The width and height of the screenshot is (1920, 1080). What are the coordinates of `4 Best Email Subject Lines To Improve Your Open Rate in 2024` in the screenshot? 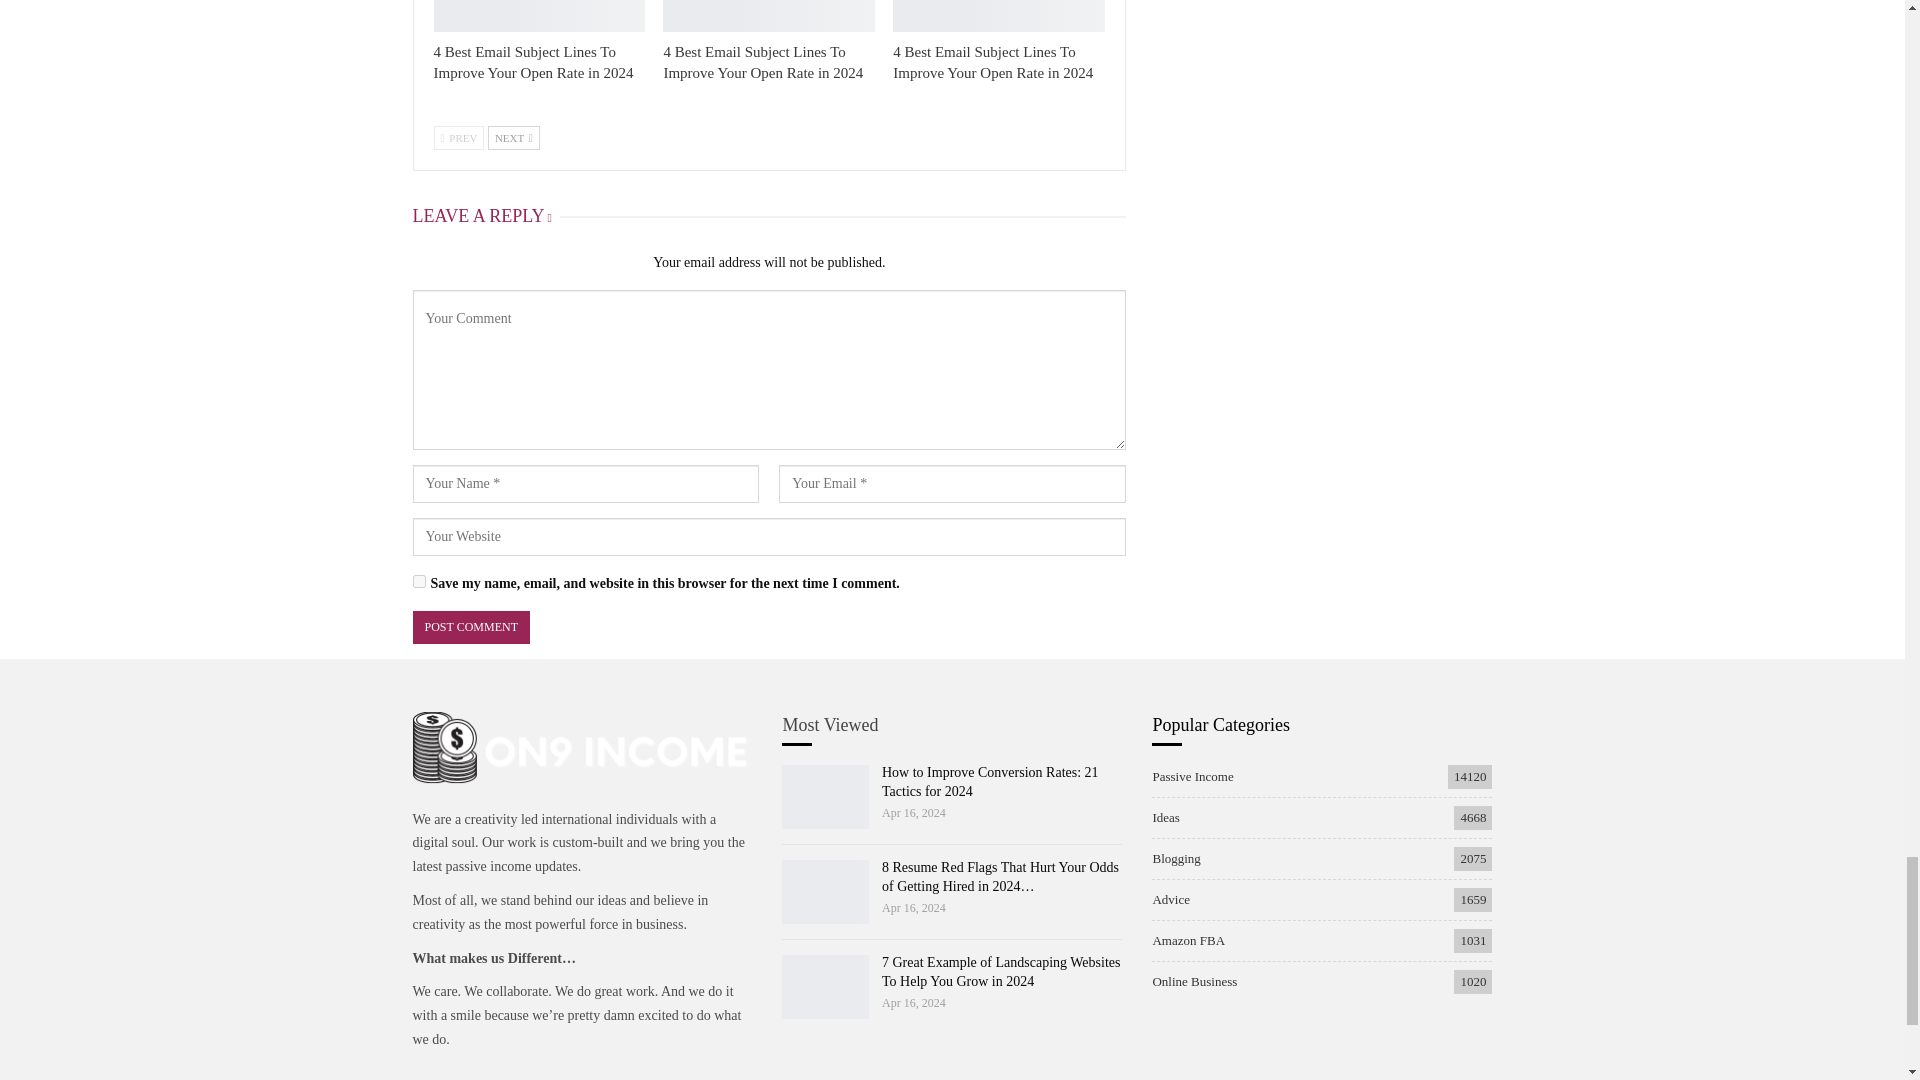 It's located at (762, 62).